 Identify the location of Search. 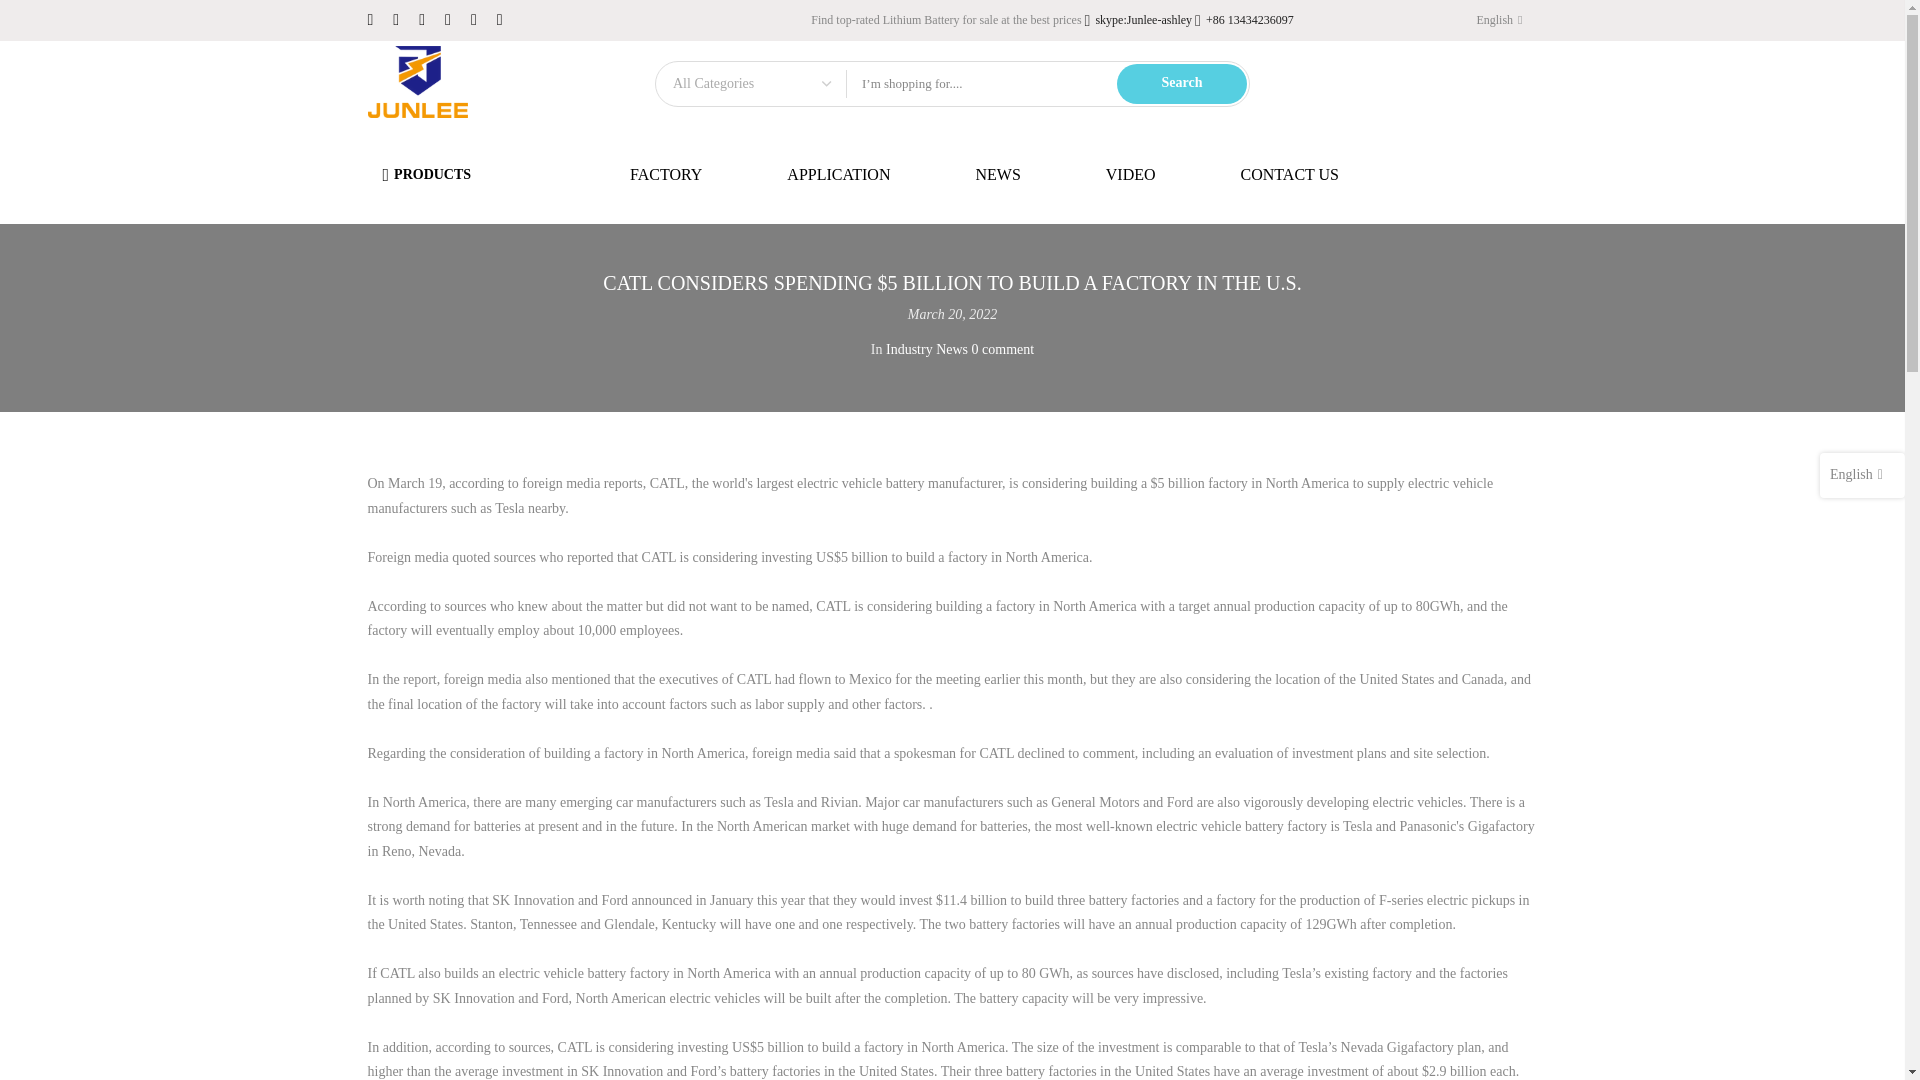
(1182, 83).